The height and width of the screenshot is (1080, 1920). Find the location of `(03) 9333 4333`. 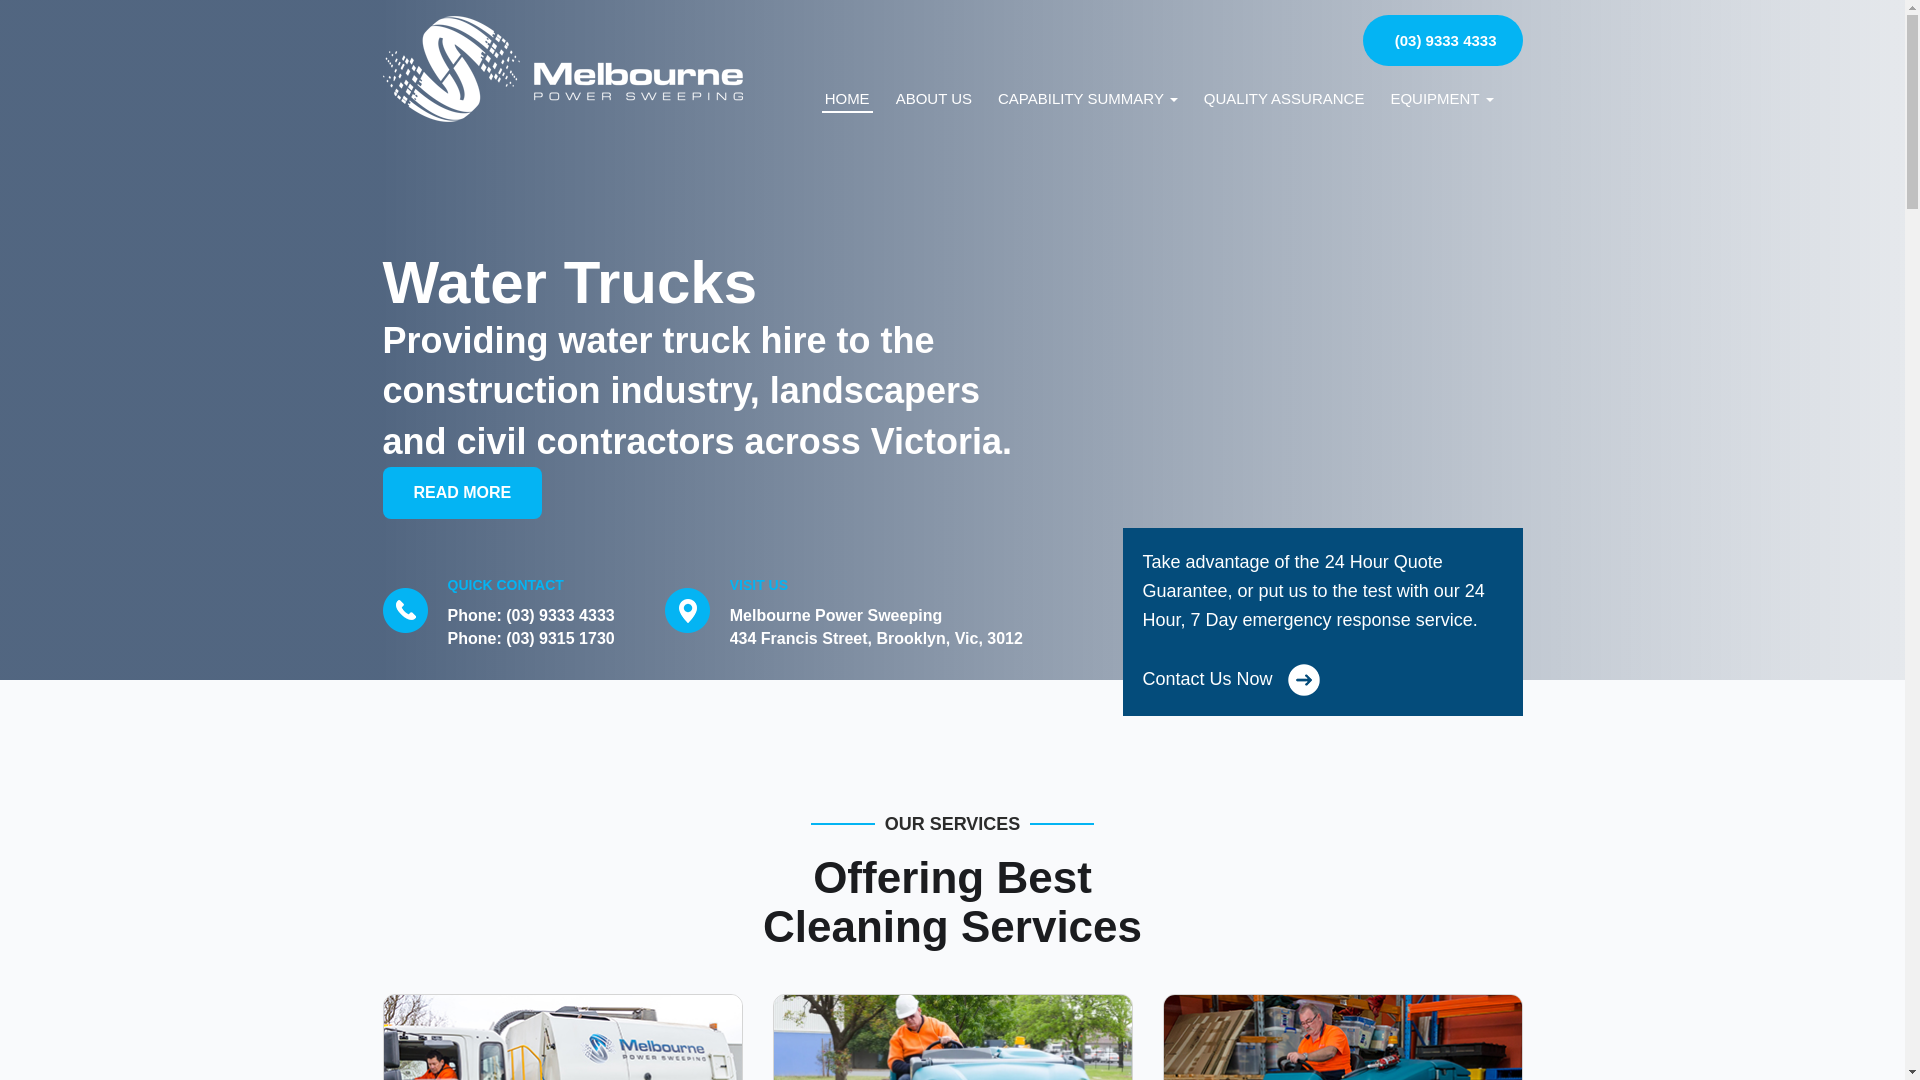

(03) 9333 4333 is located at coordinates (1443, 40).